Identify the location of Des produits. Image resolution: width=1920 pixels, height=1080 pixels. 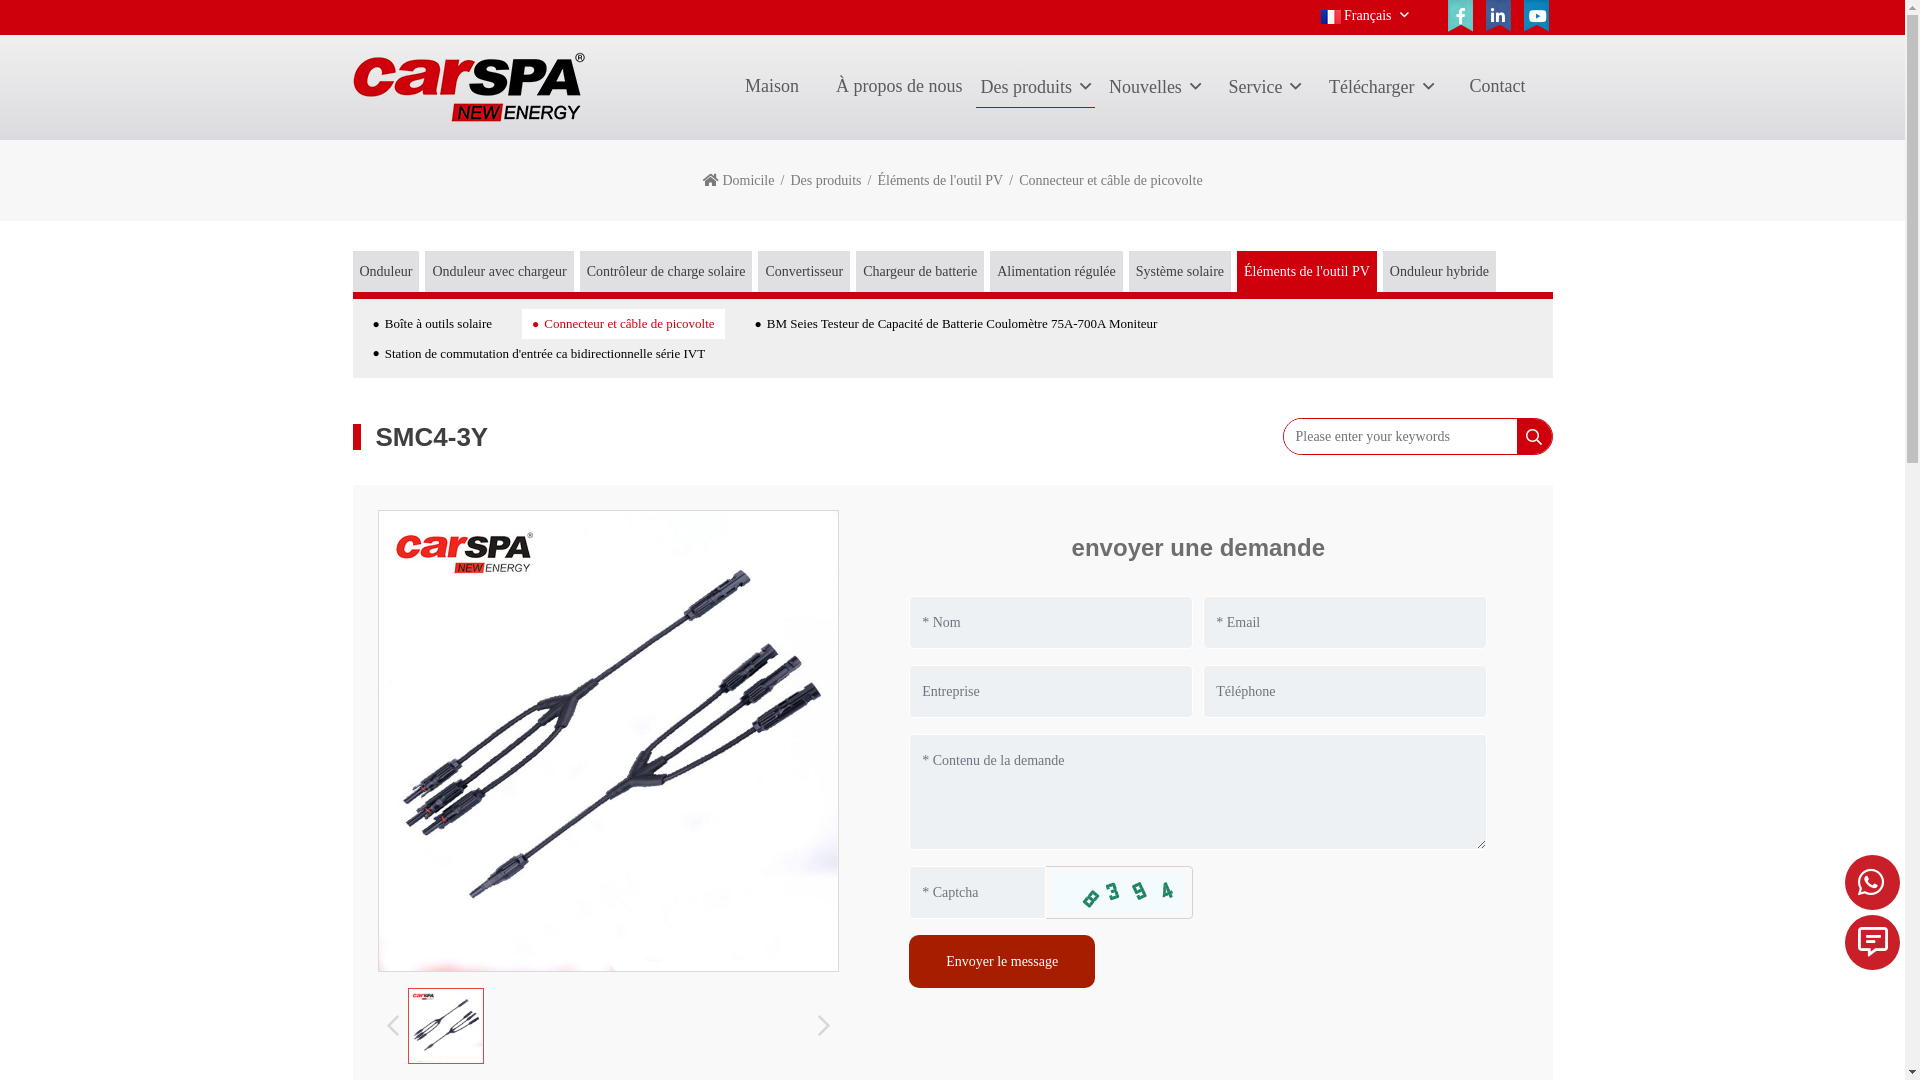
(1036, 88).